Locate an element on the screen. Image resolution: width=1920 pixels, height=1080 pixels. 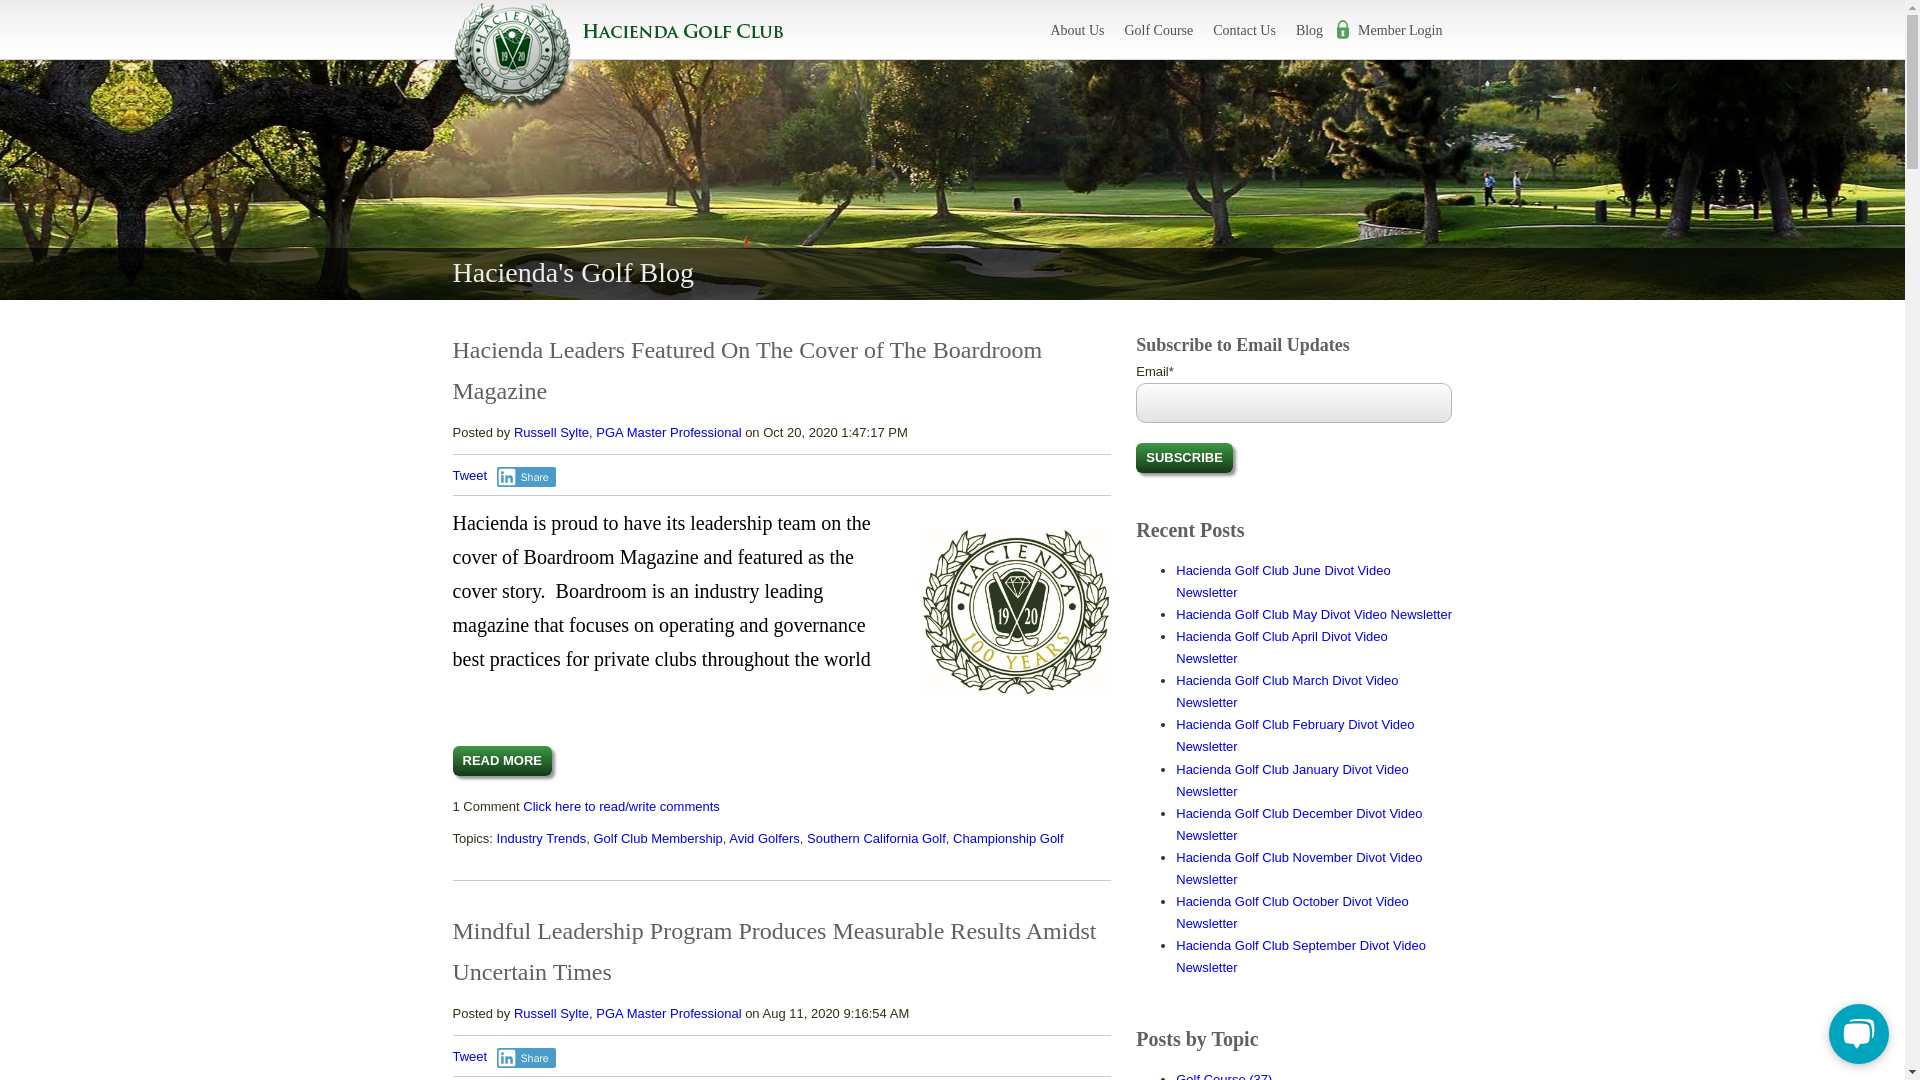
Share is located at coordinates (526, 1058).